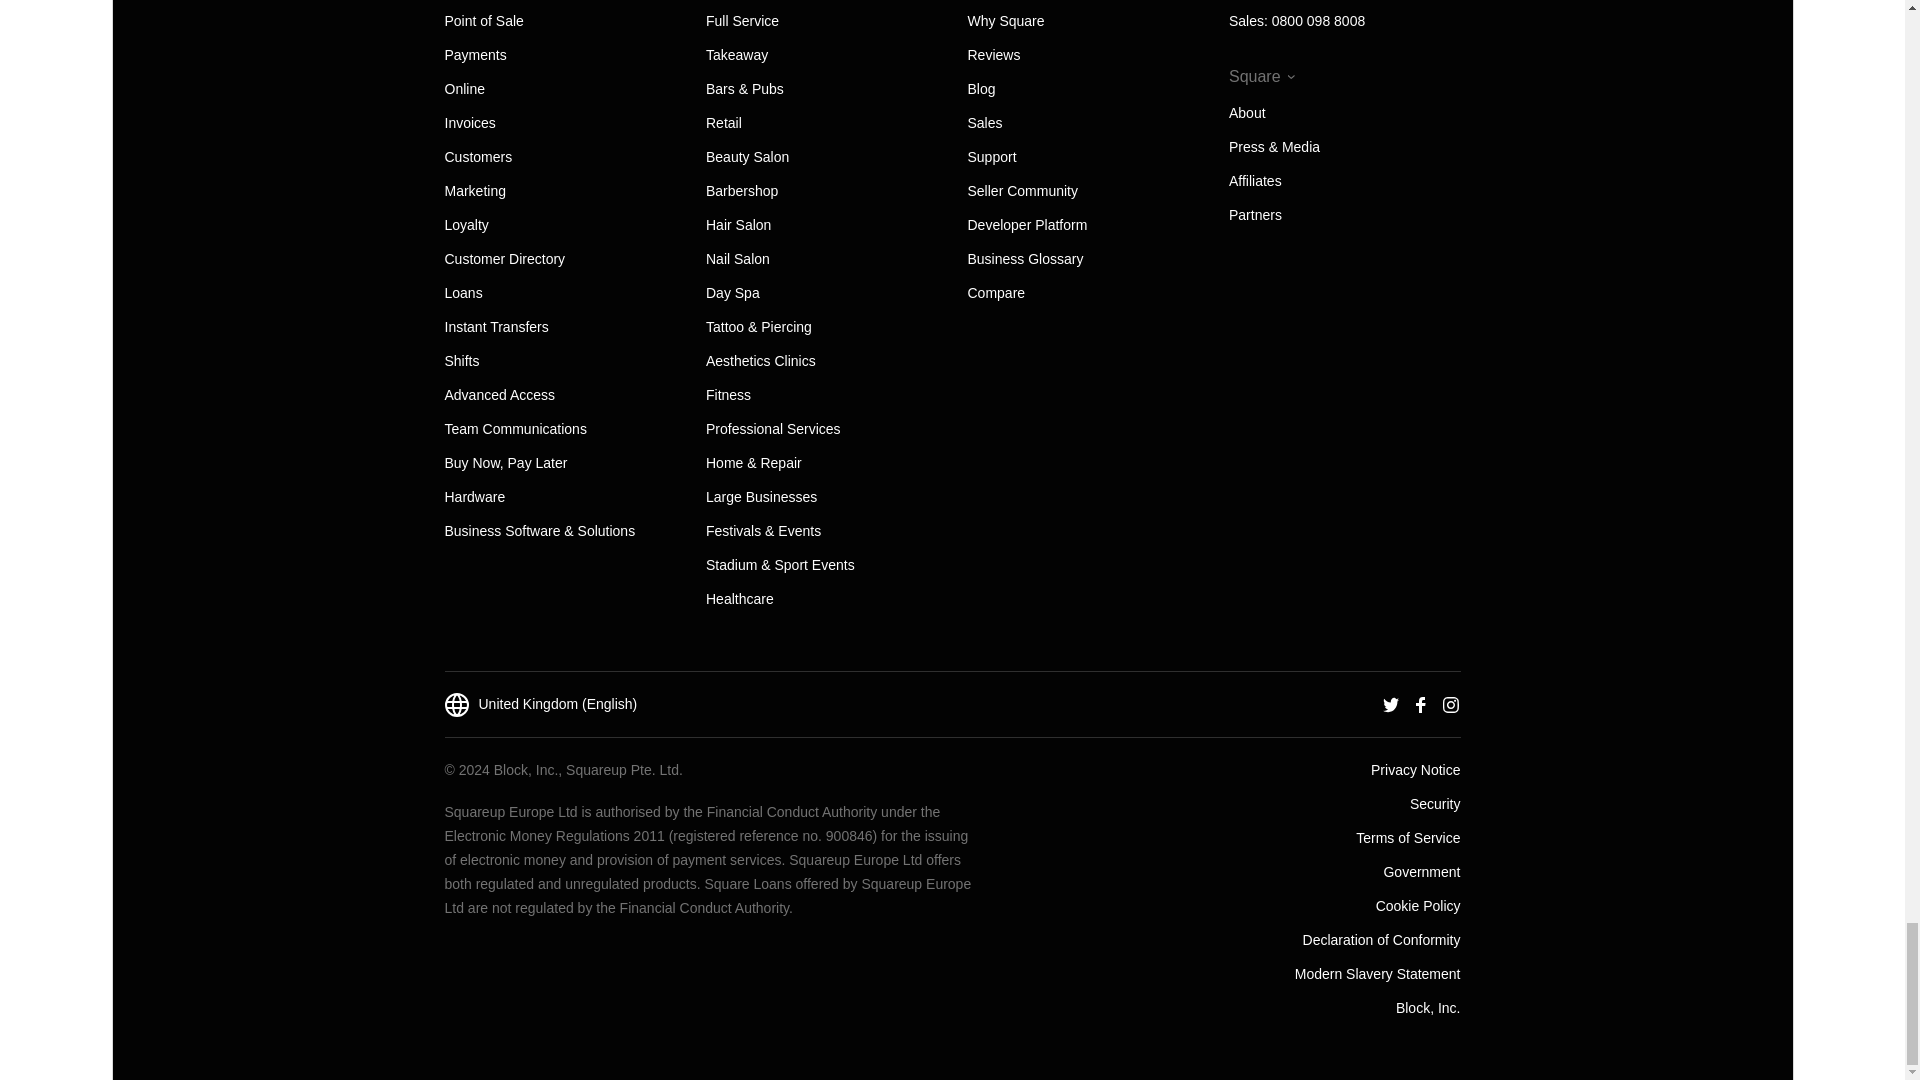 The height and width of the screenshot is (1080, 1920). Describe the element at coordinates (474, 497) in the screenshot. I see `Hardware` at that location.